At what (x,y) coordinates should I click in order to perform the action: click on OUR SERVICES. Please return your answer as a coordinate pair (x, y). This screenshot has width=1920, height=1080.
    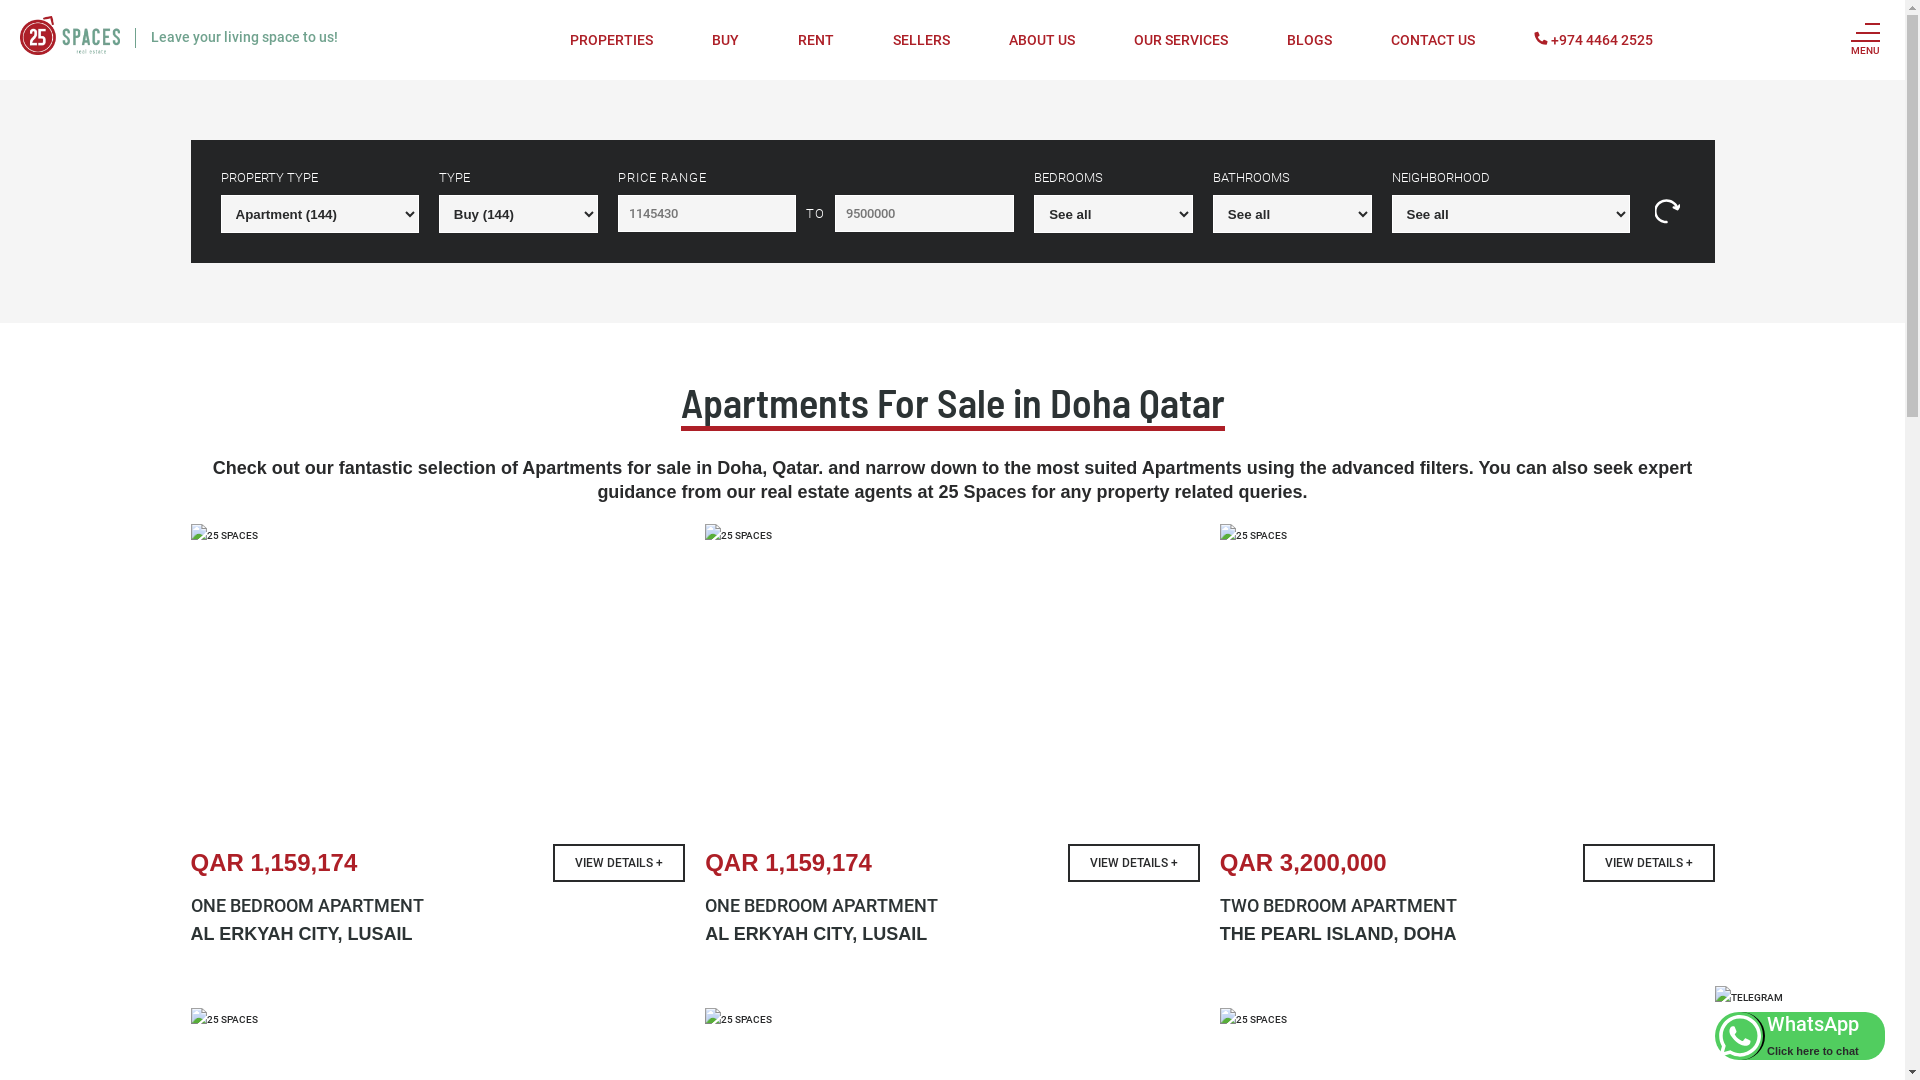
    Looking at the image, I should click on (1181, 40).